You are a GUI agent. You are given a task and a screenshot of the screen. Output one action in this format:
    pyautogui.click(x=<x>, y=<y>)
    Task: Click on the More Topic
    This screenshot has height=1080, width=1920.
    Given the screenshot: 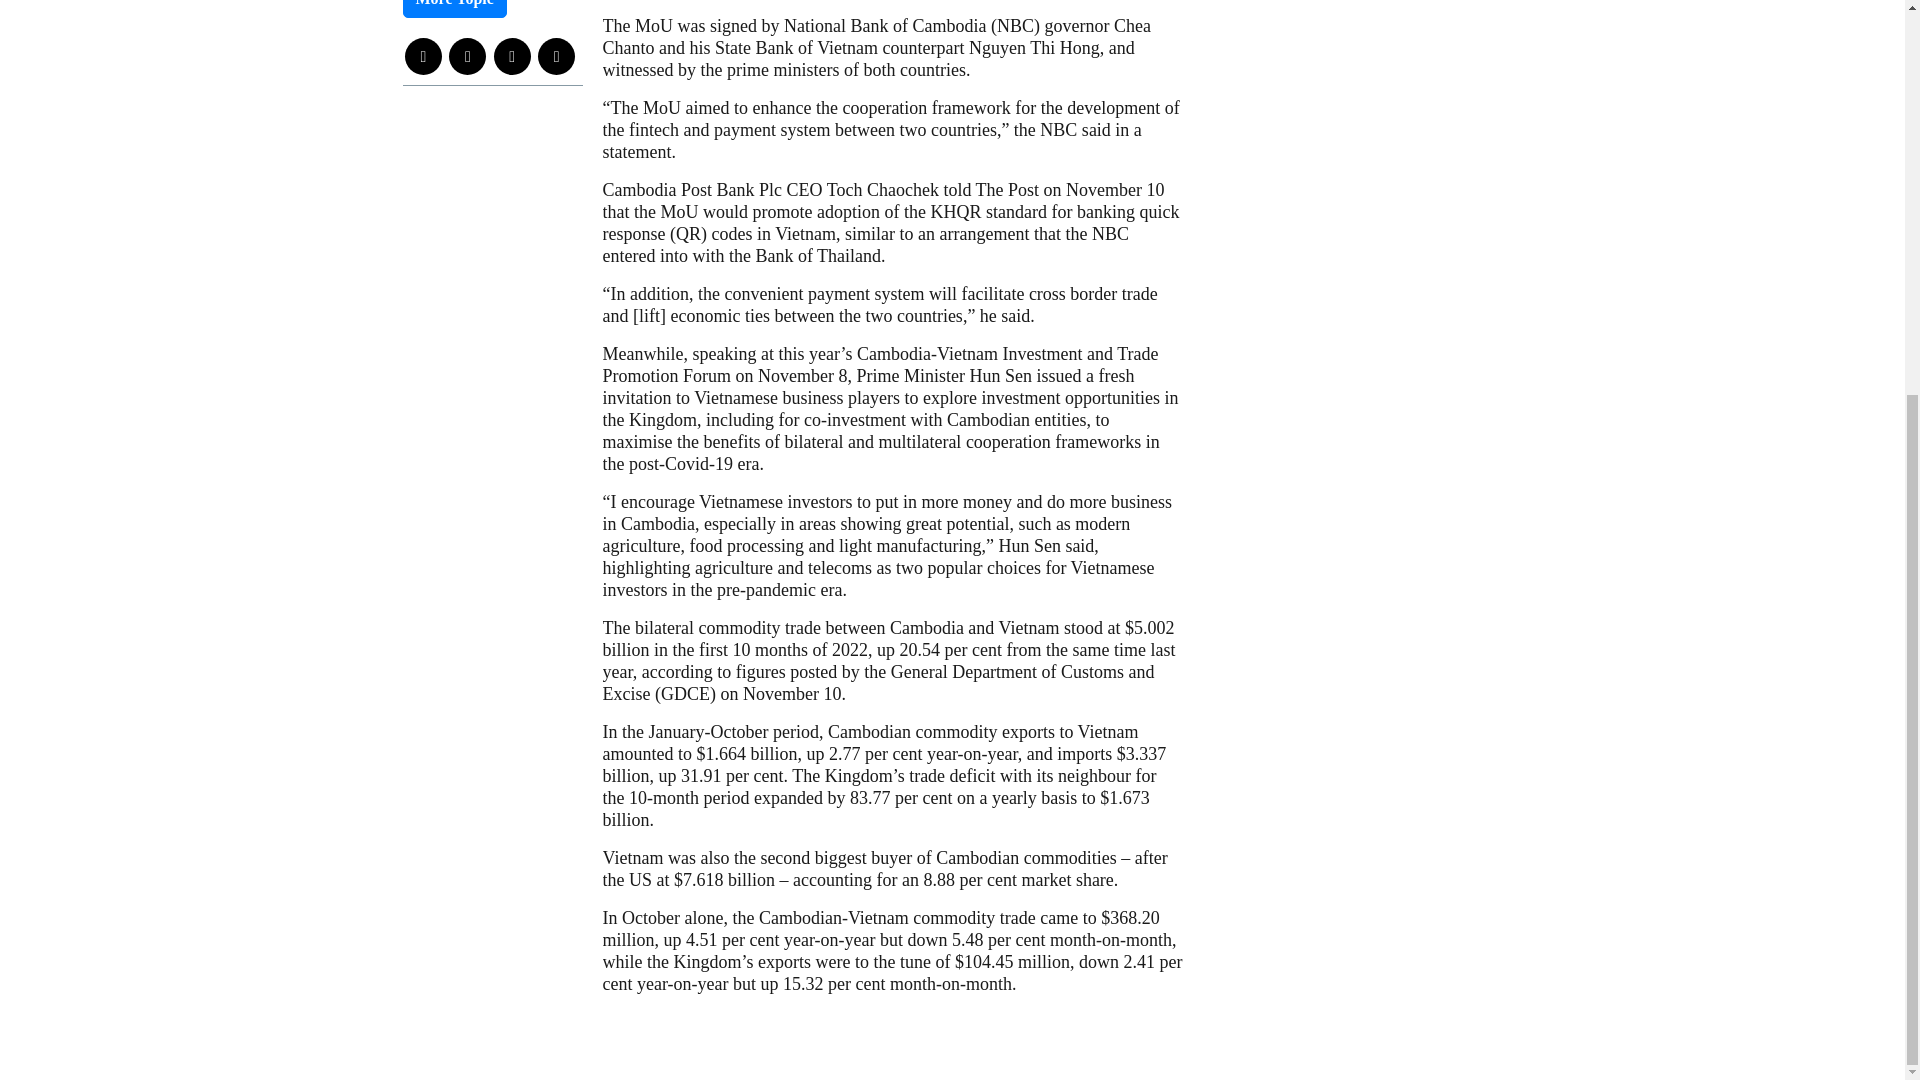 What is the action you would take?
    pyautogui.click(x=454, y=9)
    